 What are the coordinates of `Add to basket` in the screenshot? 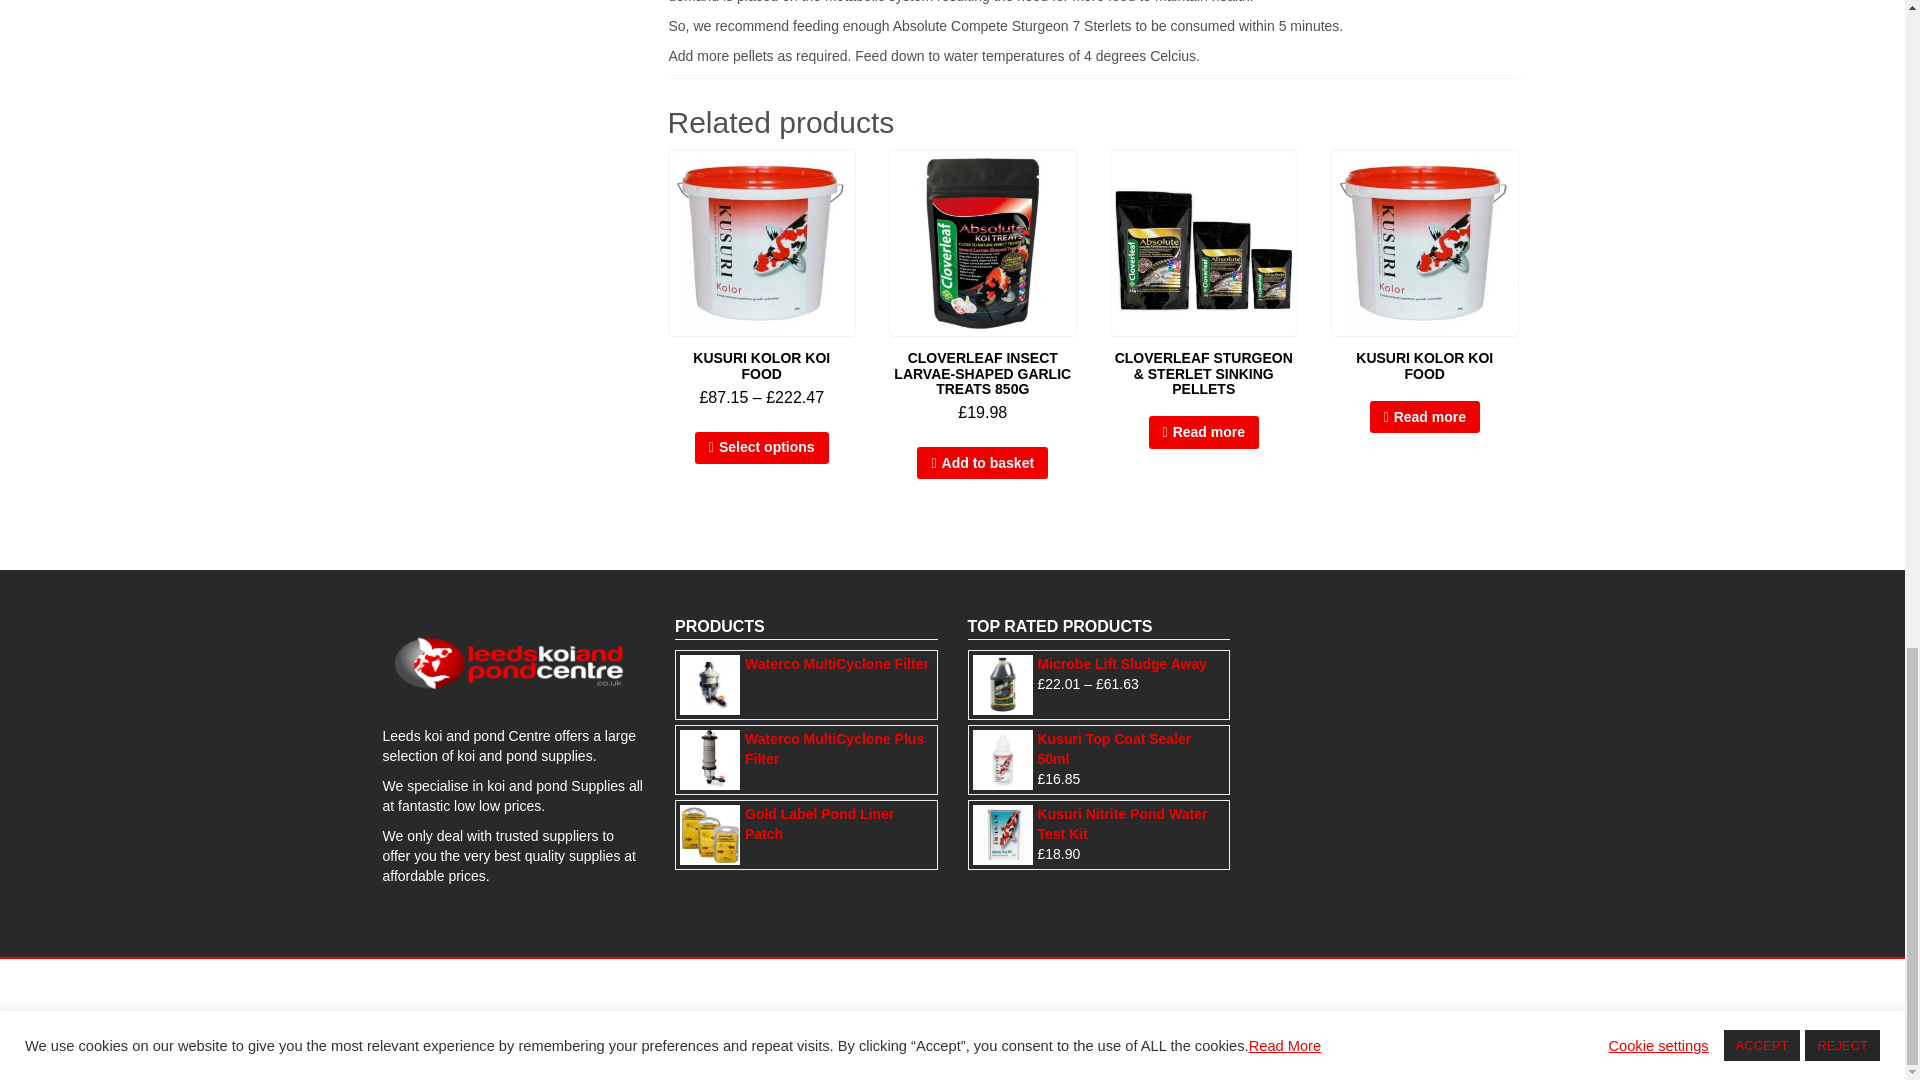 It's located at (982, 463).